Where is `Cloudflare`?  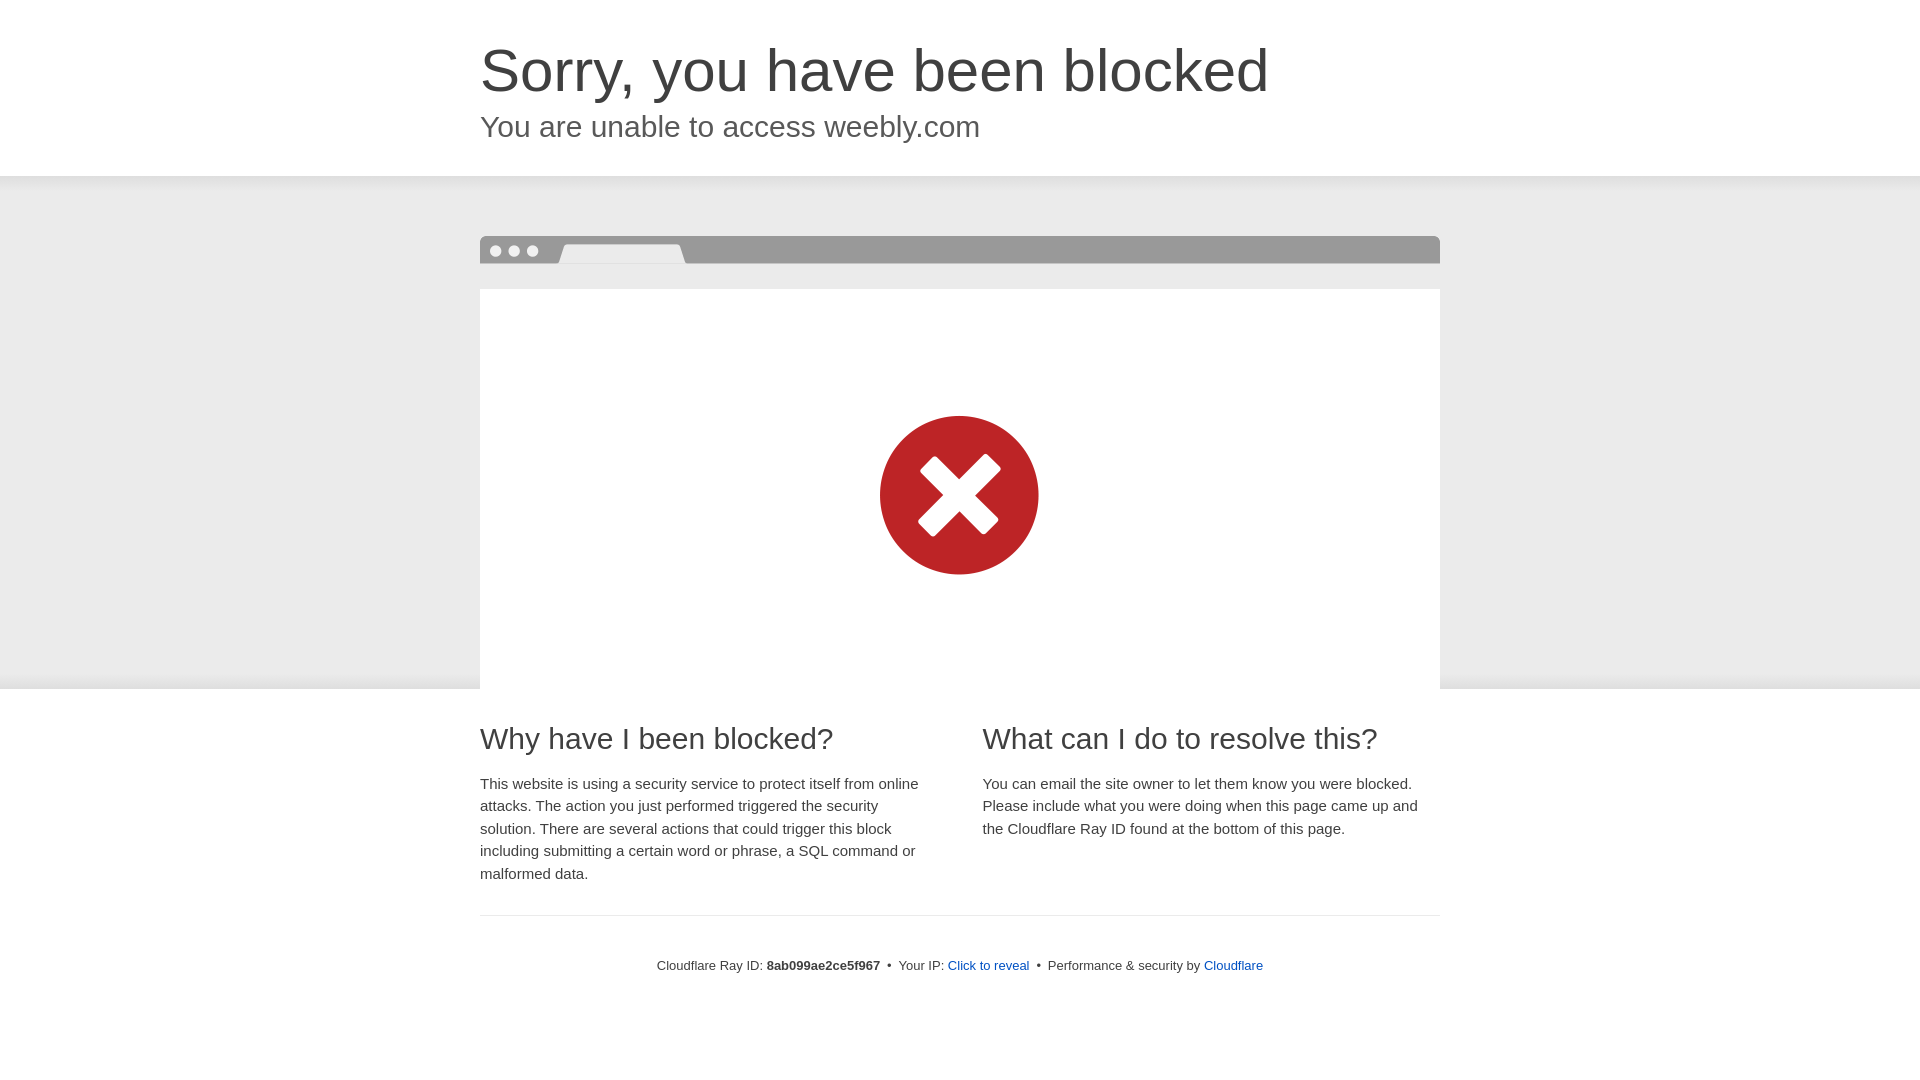 Cloudflare is located at coordinates (1233, 965).